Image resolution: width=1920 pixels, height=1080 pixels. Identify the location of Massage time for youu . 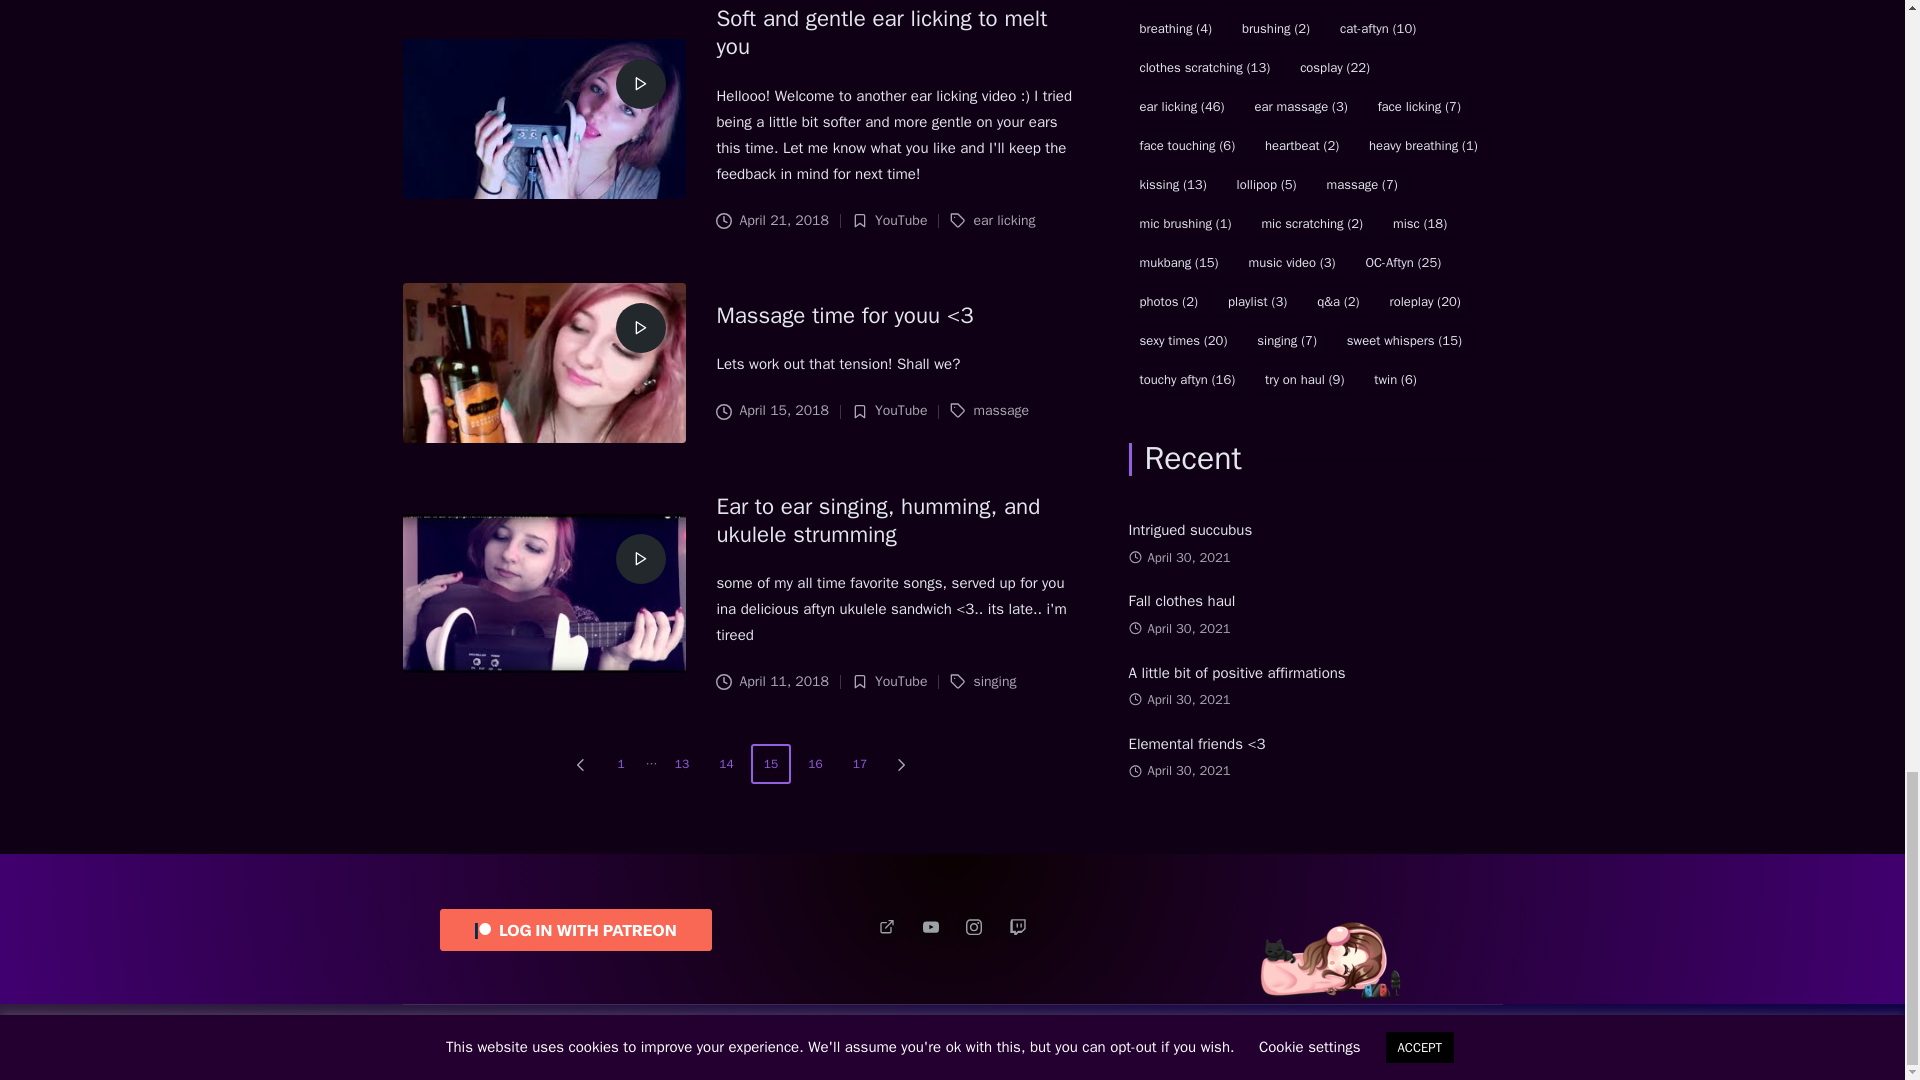
(844, 316).